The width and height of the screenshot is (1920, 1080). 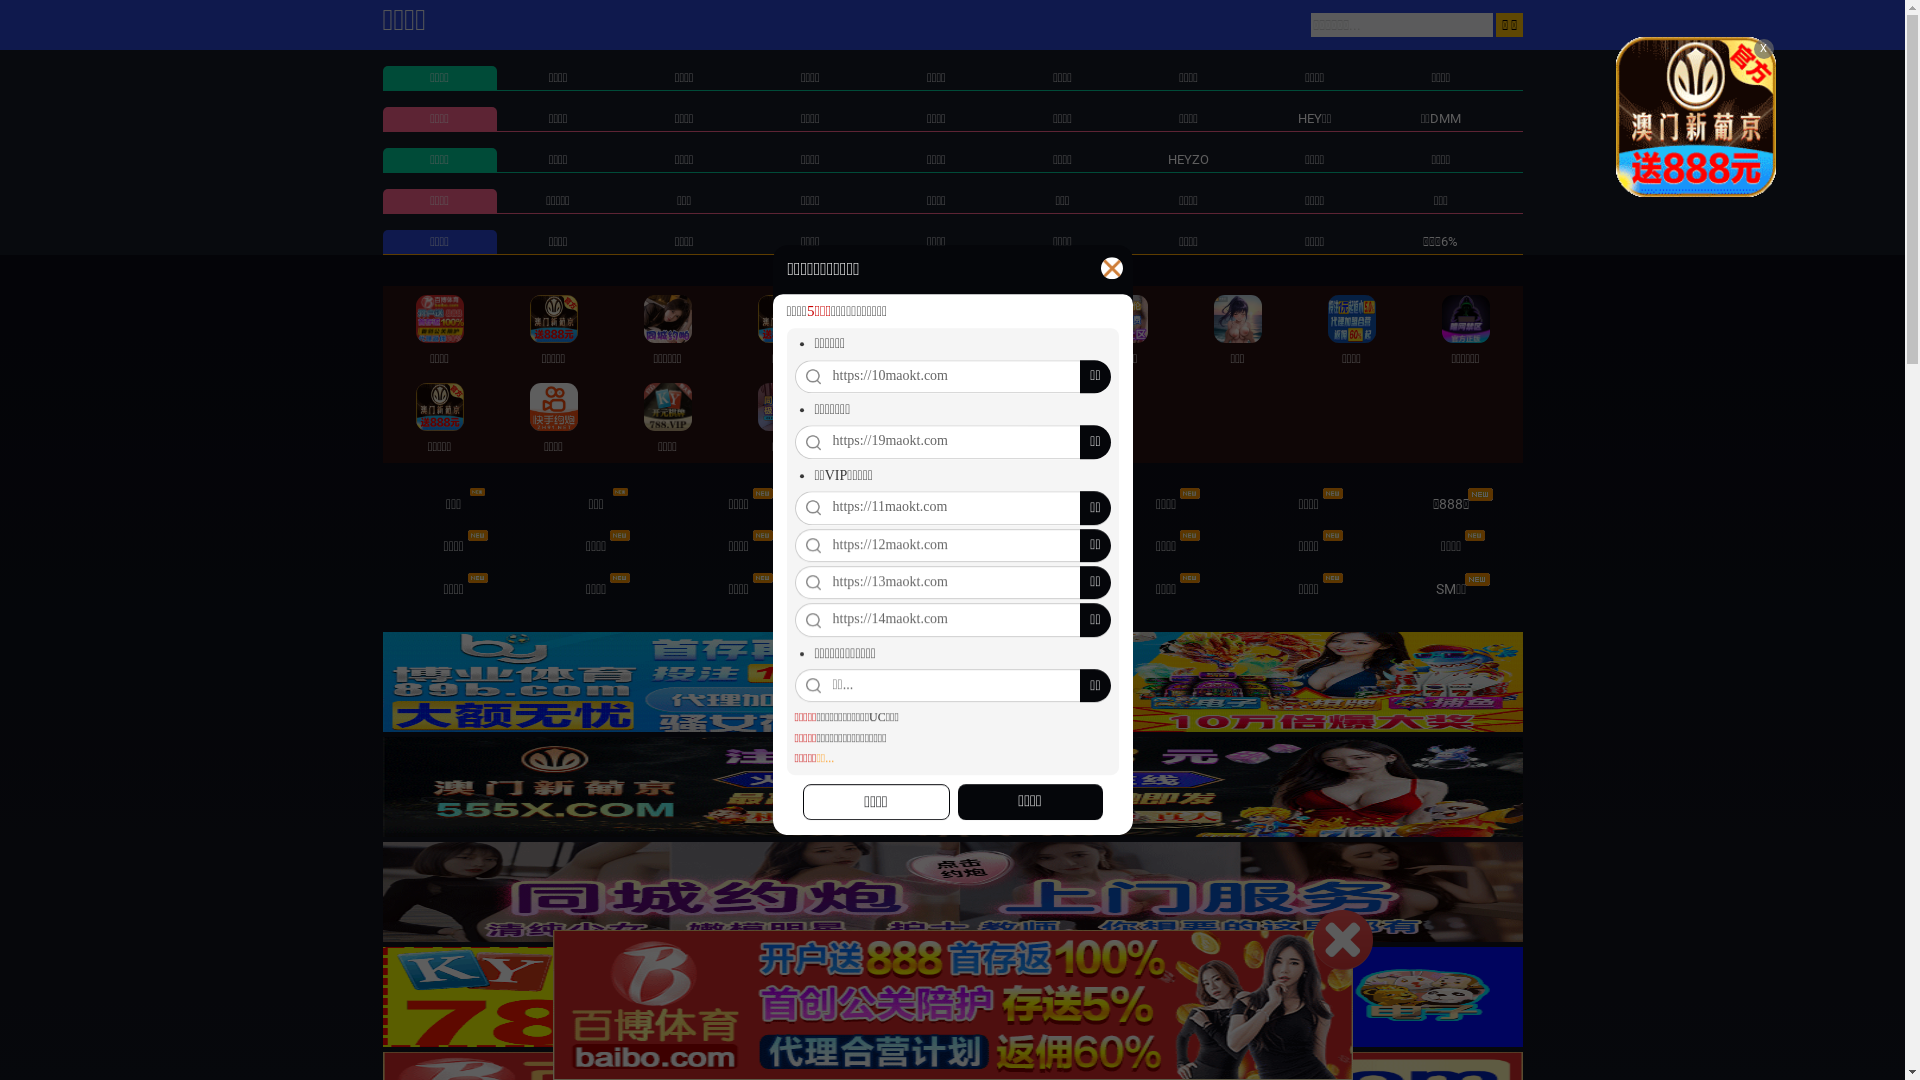 What do you see at coordinates (1188, 160) in the screenshot?
I see `HEYZO` at bounding box center [1188, 160].